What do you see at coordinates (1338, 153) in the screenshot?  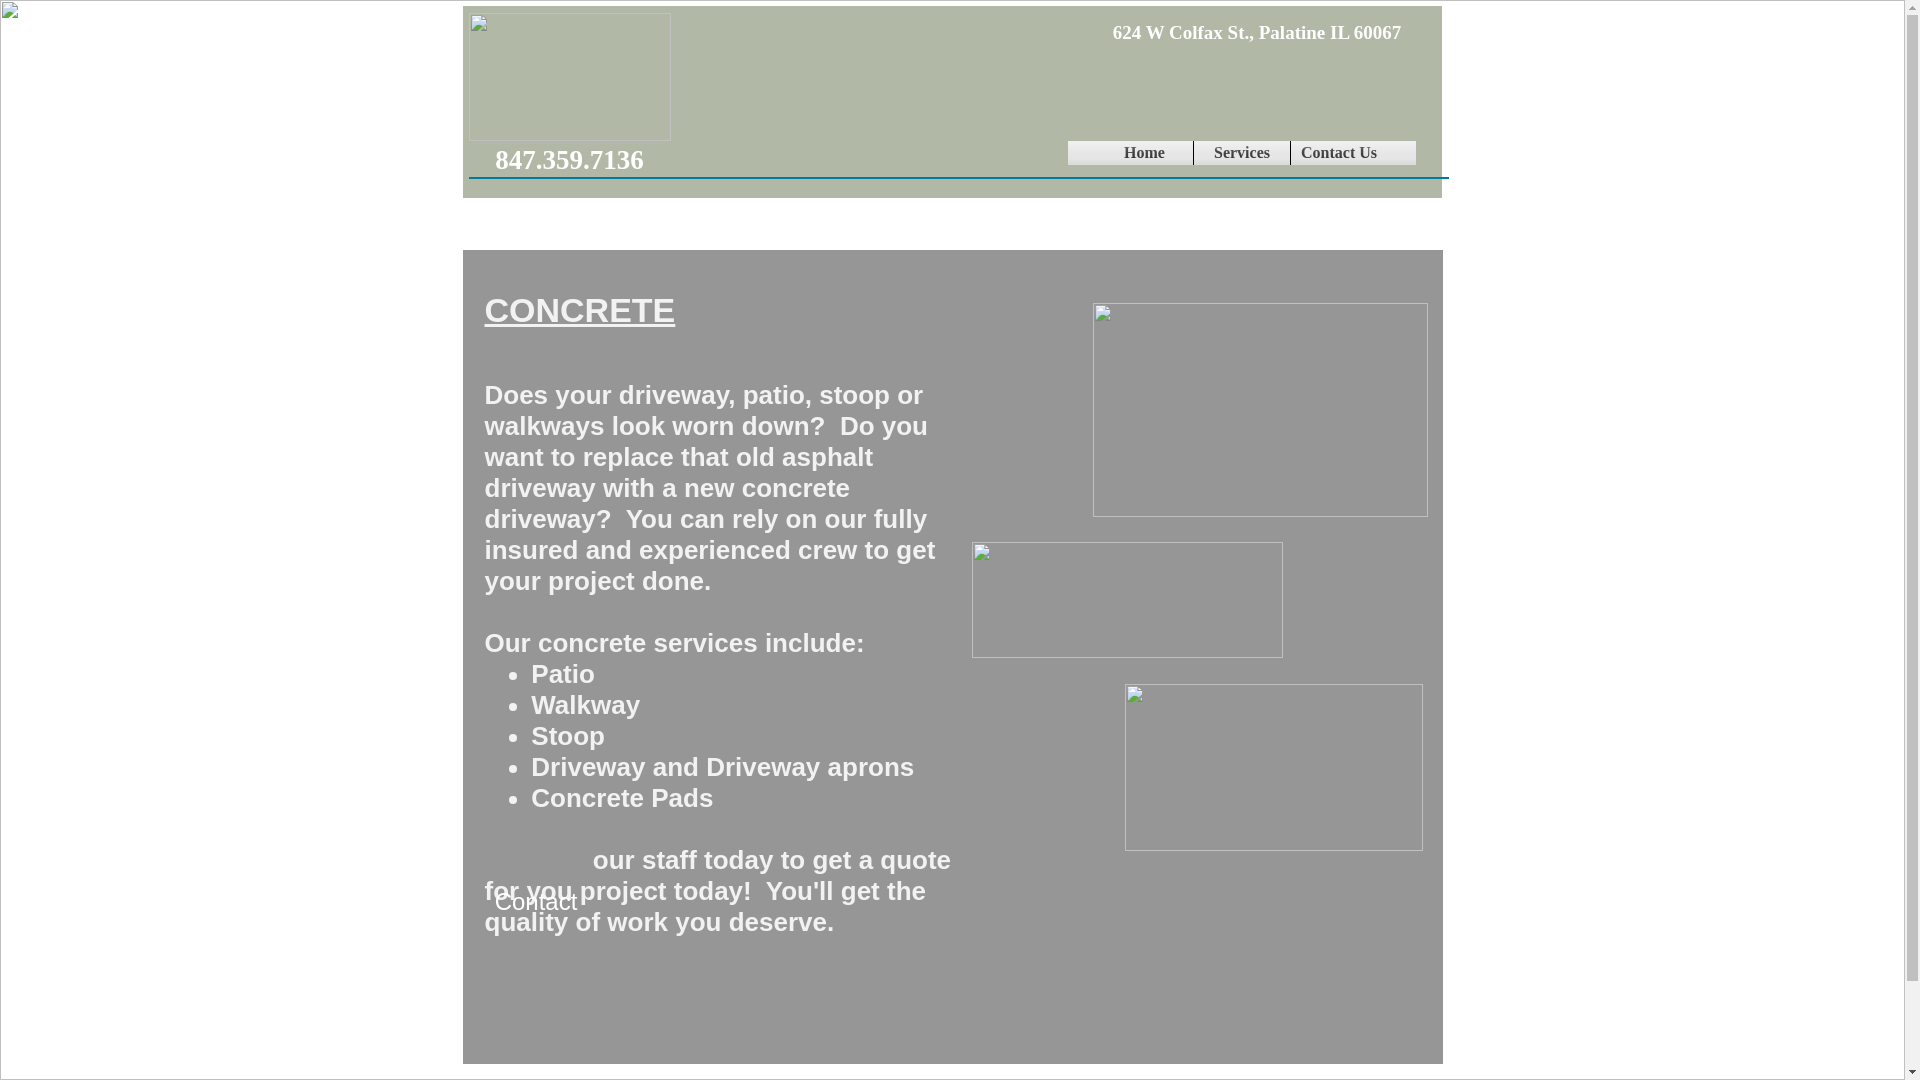 I see `Contact Us` at bounding box center [1338, 153].